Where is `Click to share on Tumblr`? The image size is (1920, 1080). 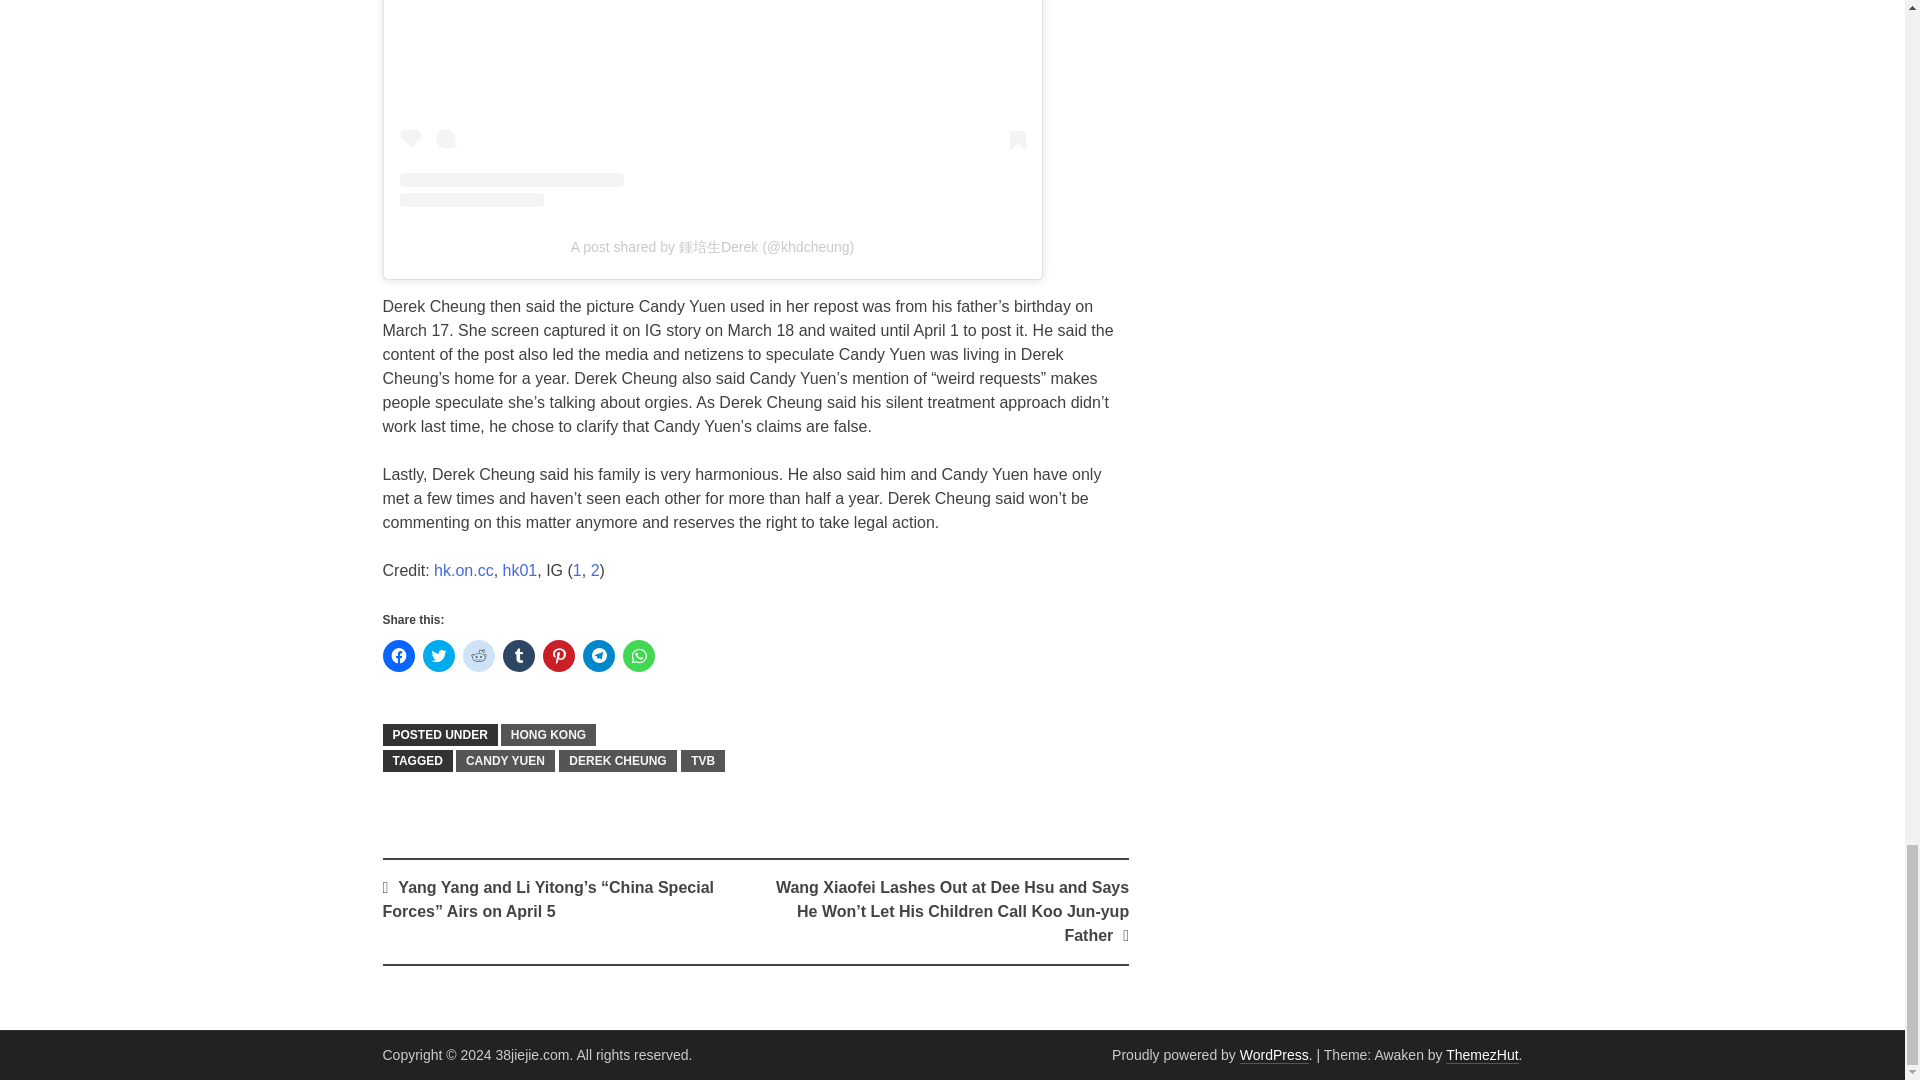 Click to share on Tumblr is located at coordinates (517, 656).